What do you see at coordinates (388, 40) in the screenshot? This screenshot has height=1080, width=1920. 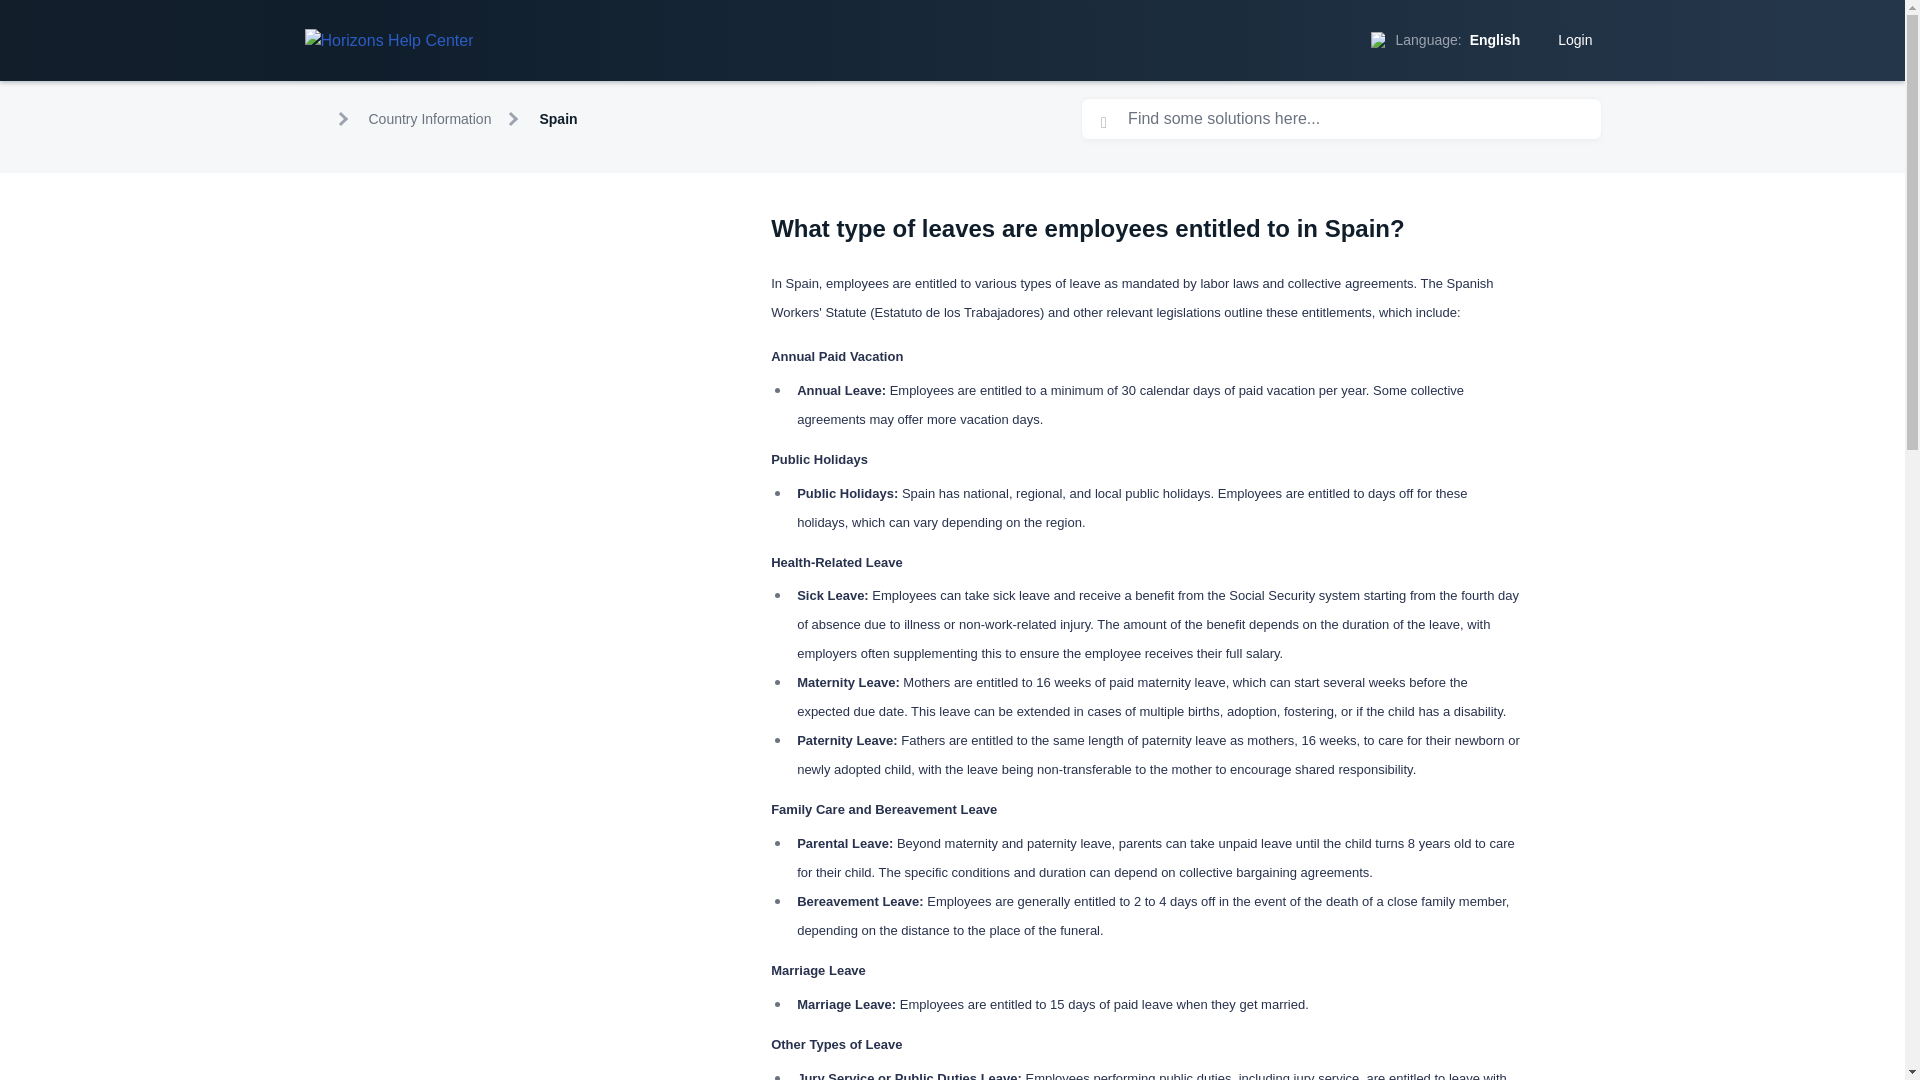 I see `Horizons Help Center` at bounding box center [388, 40].